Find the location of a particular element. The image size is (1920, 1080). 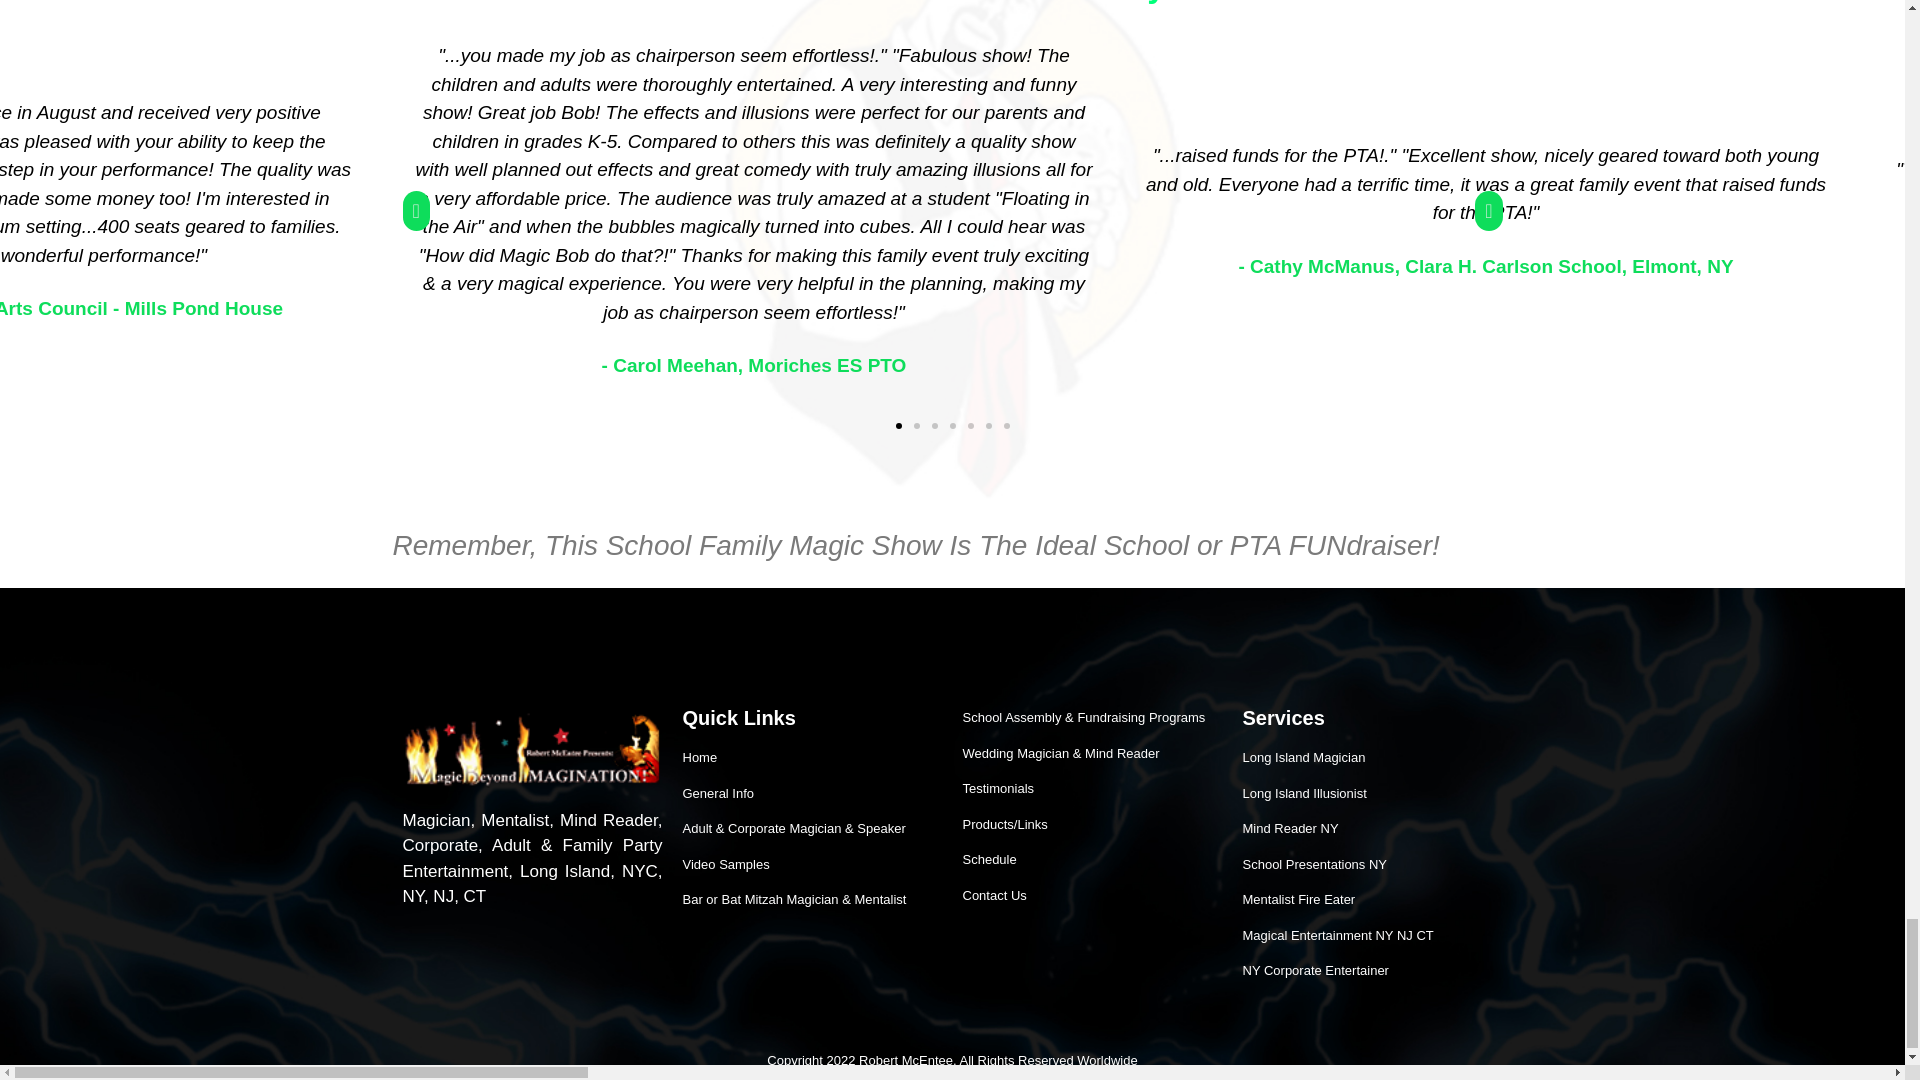

General Info is located at coordinates (812, 794).